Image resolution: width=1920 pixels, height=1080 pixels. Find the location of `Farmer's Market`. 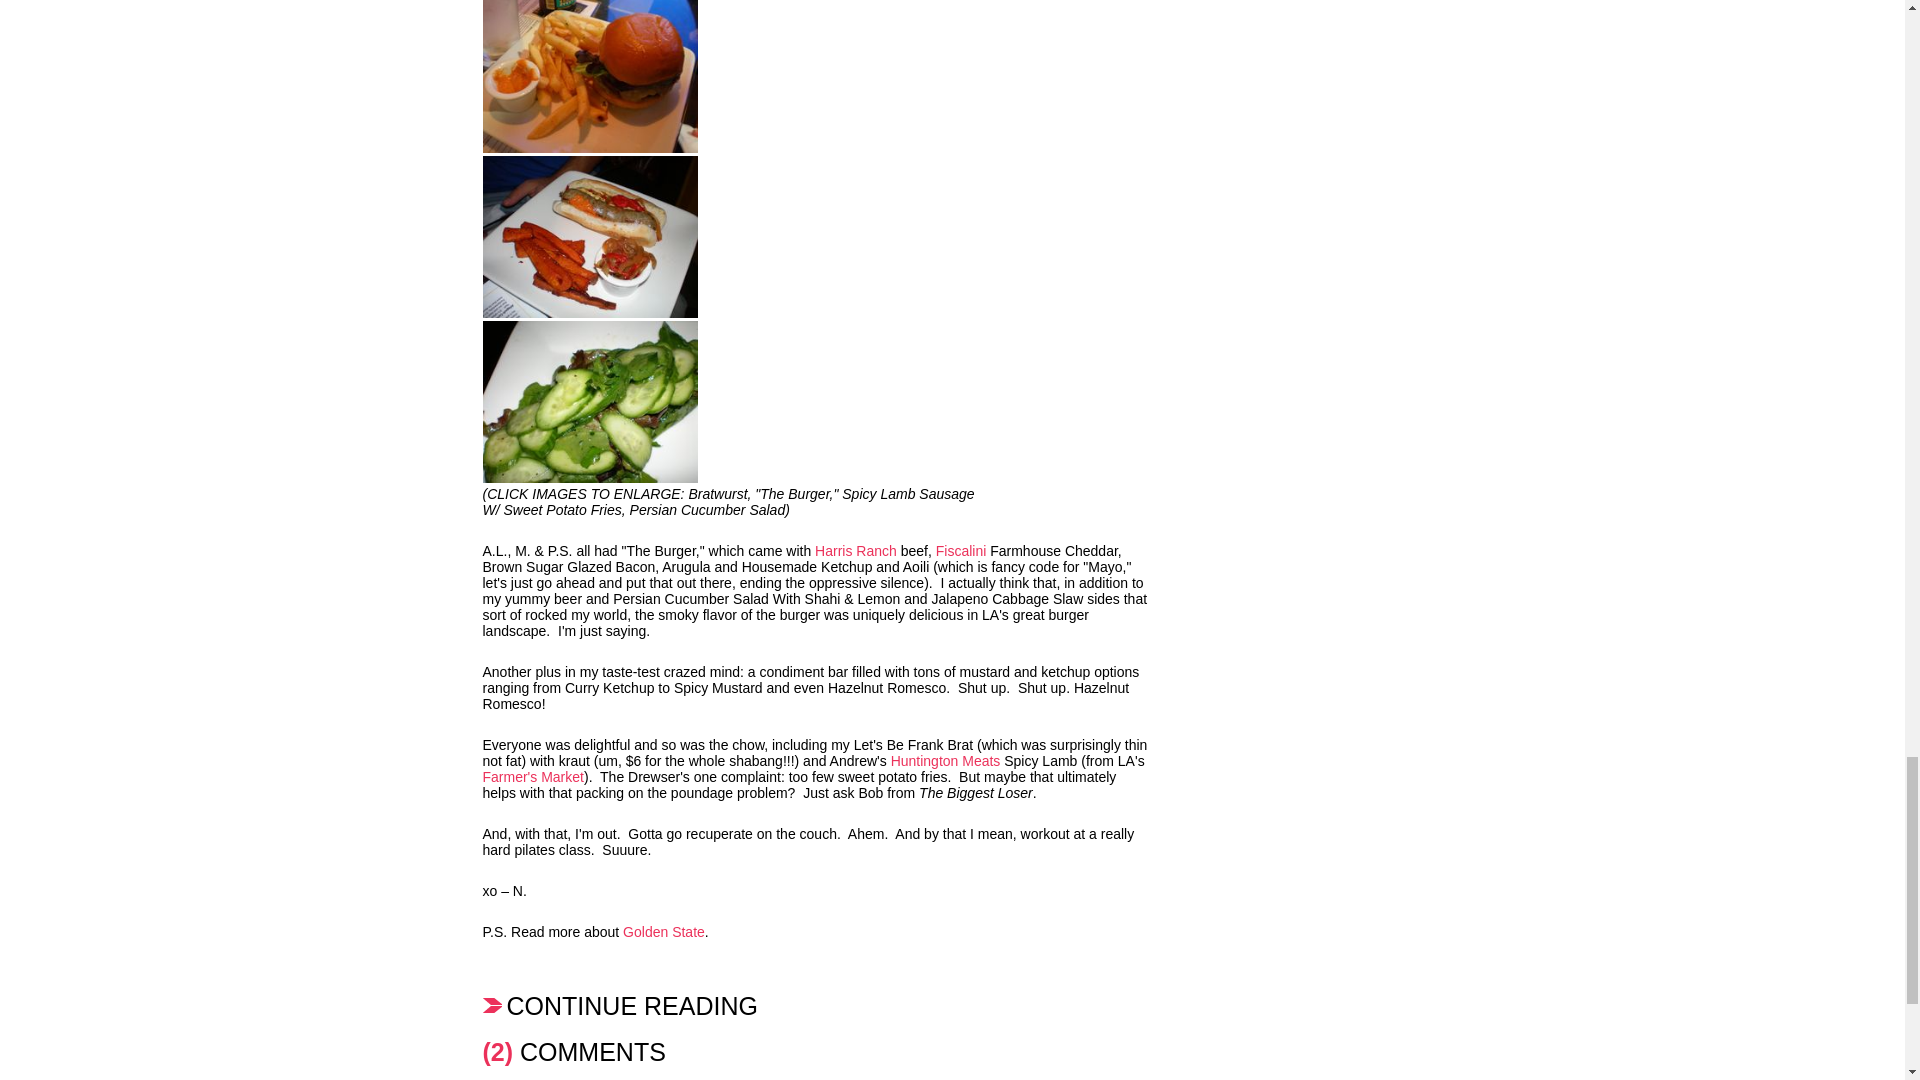

Farmer's Market is located at coordinates (532, 776).